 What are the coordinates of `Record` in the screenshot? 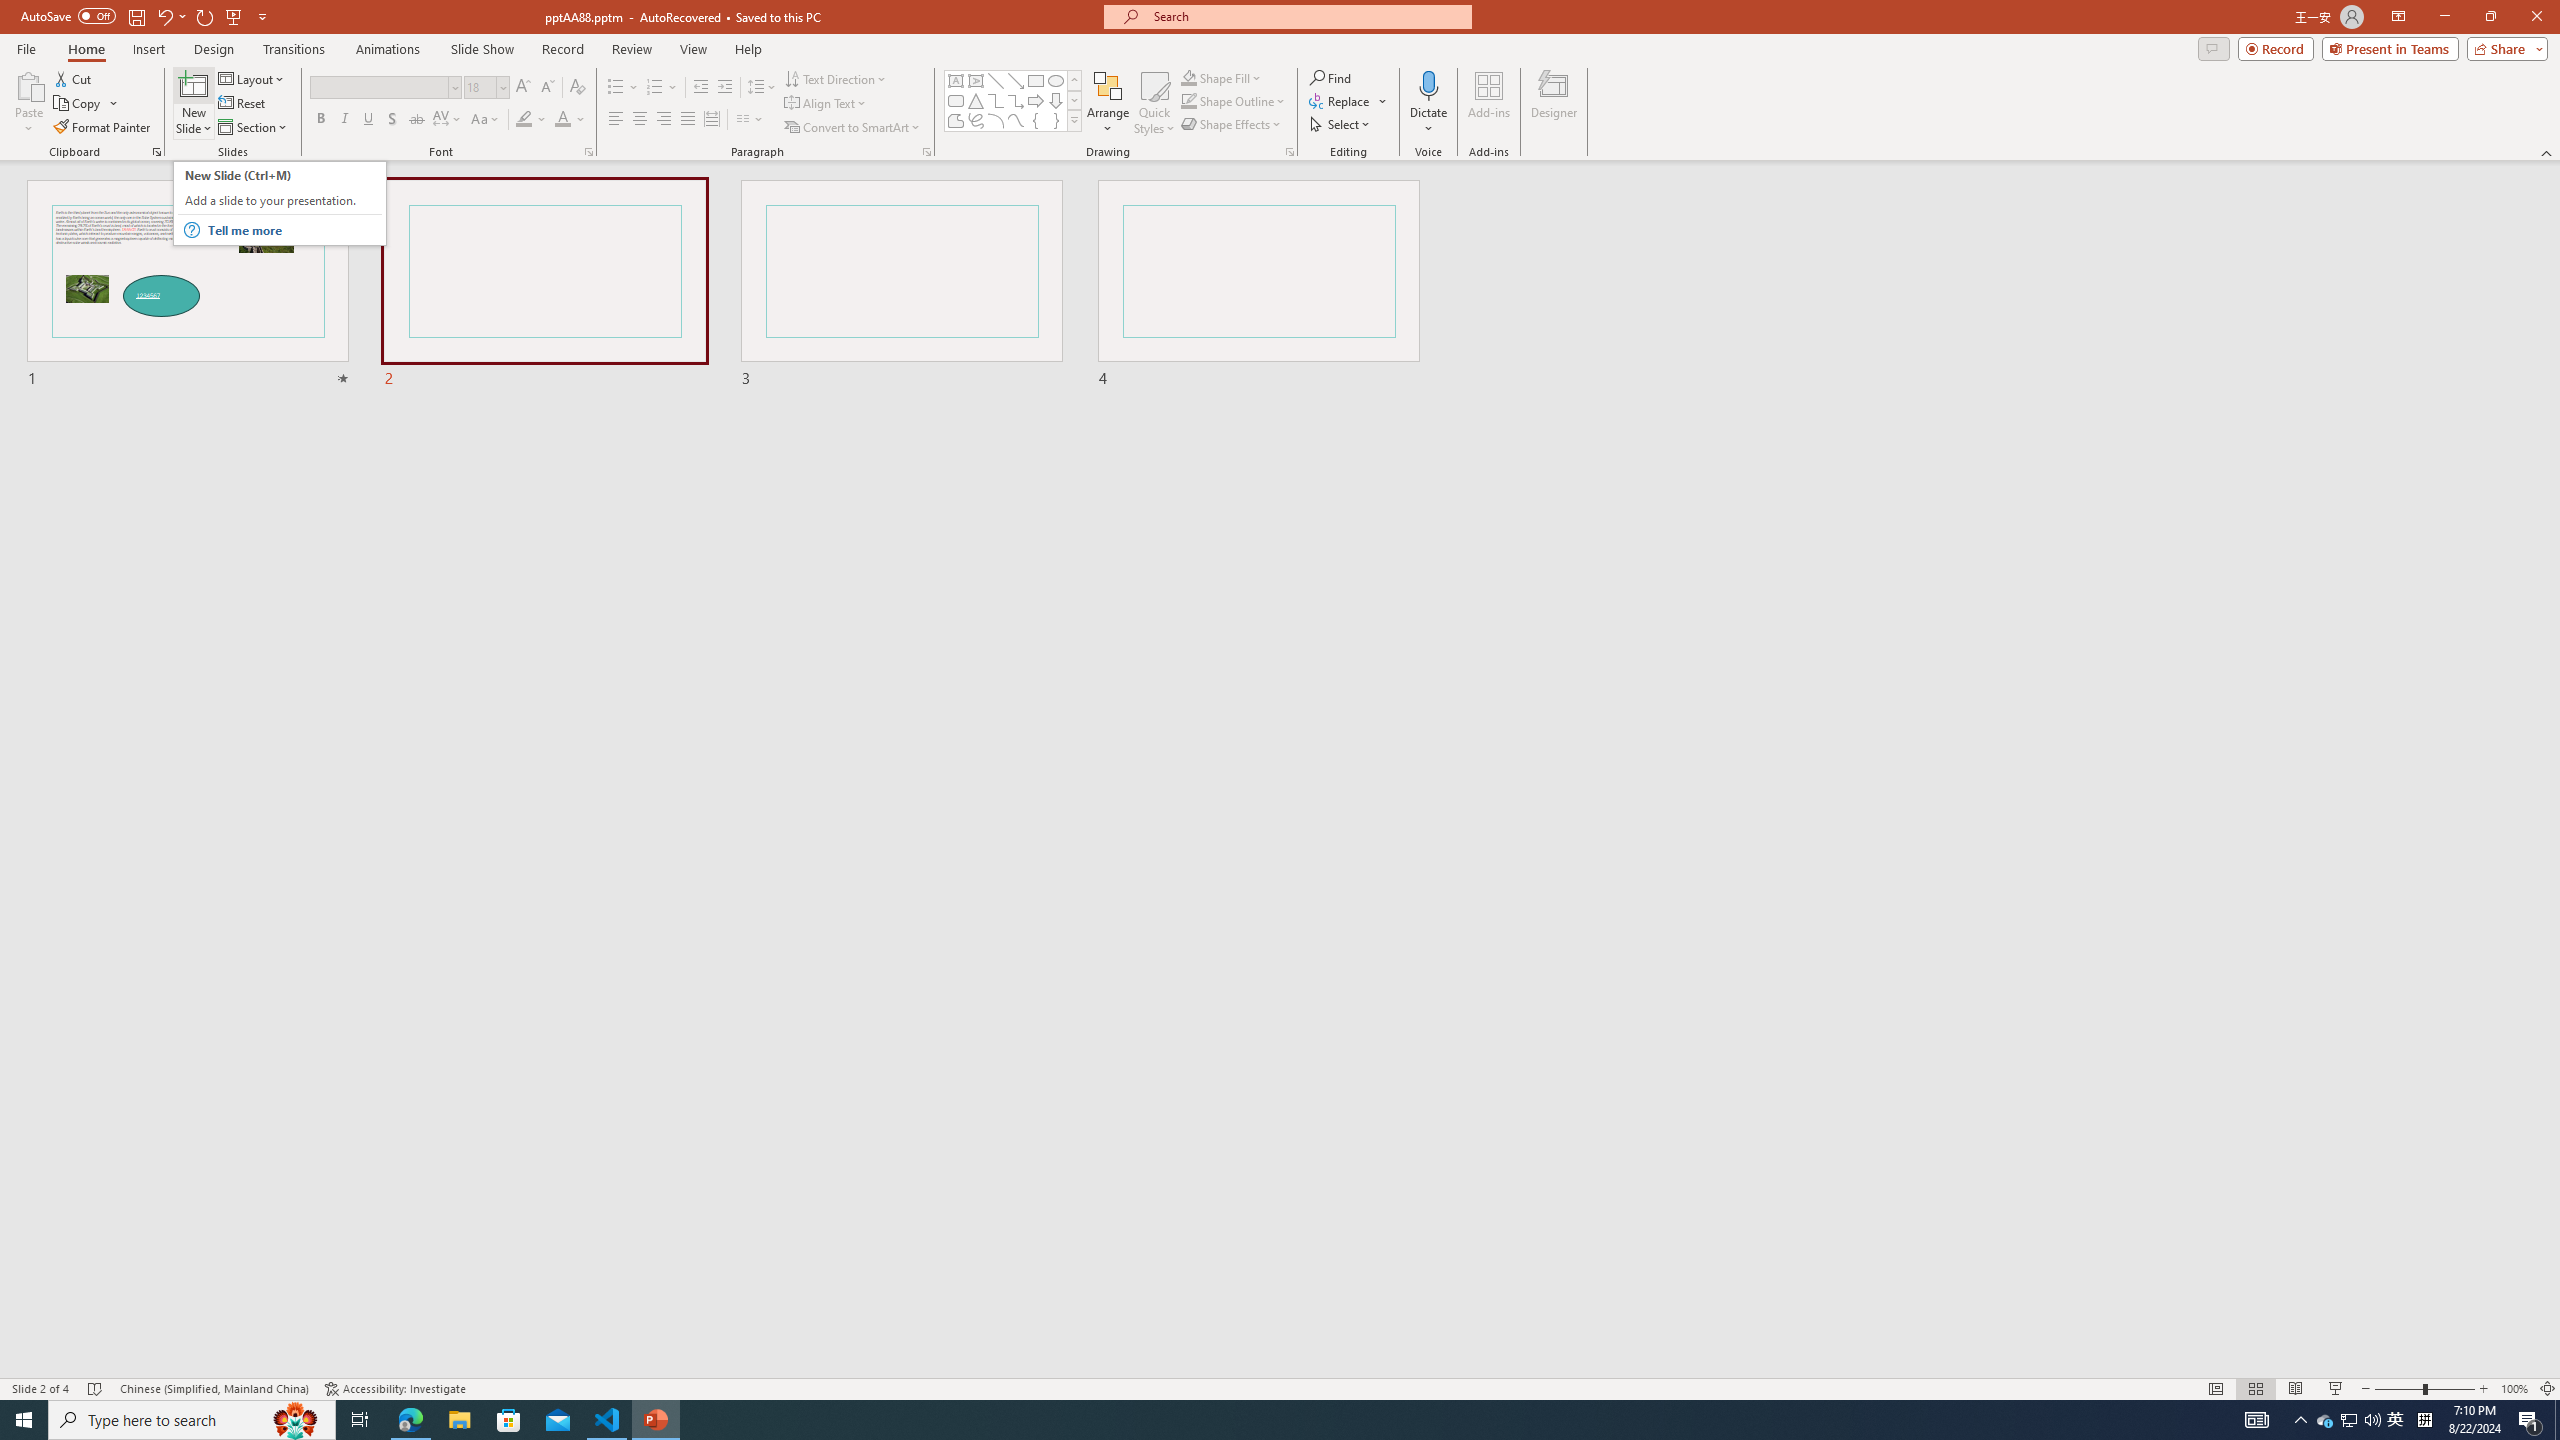 It's located at (2276, 48).